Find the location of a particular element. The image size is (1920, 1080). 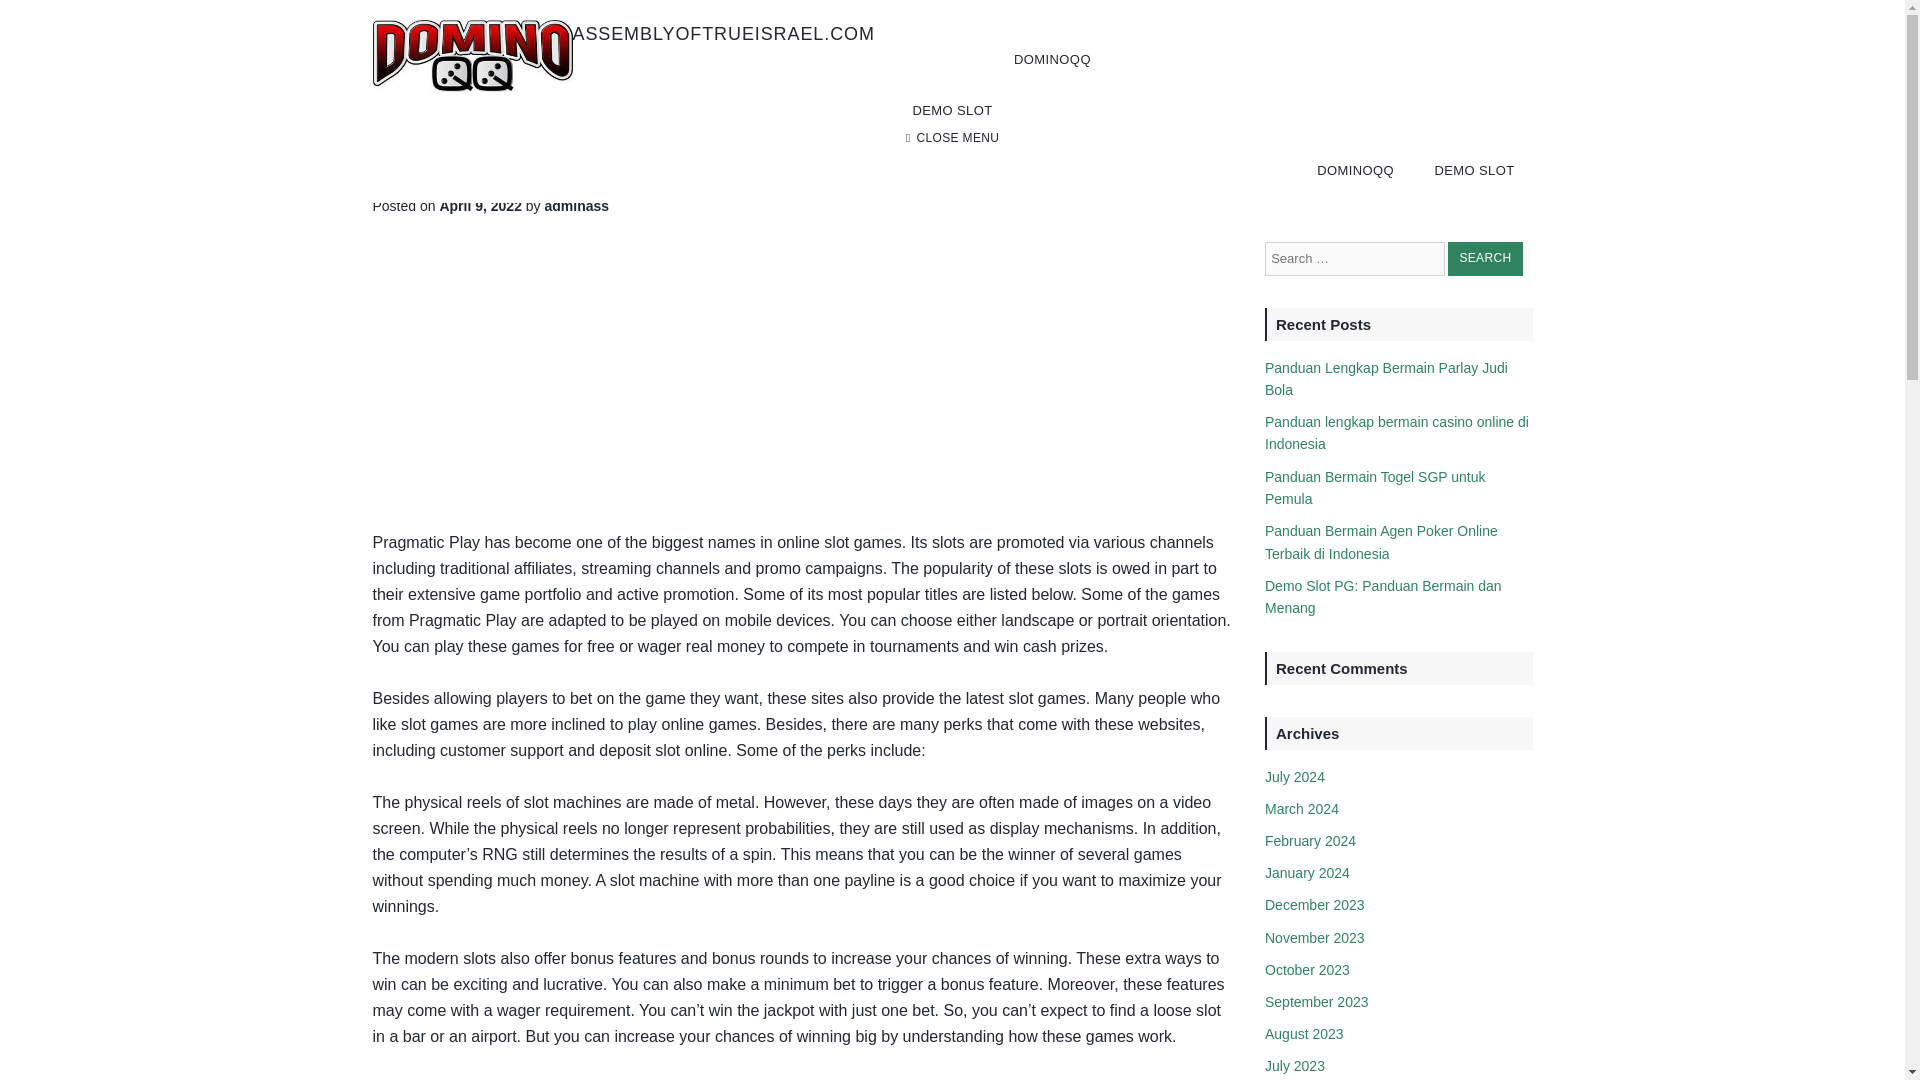

July 2024 is located at coordinates (1294, 776).